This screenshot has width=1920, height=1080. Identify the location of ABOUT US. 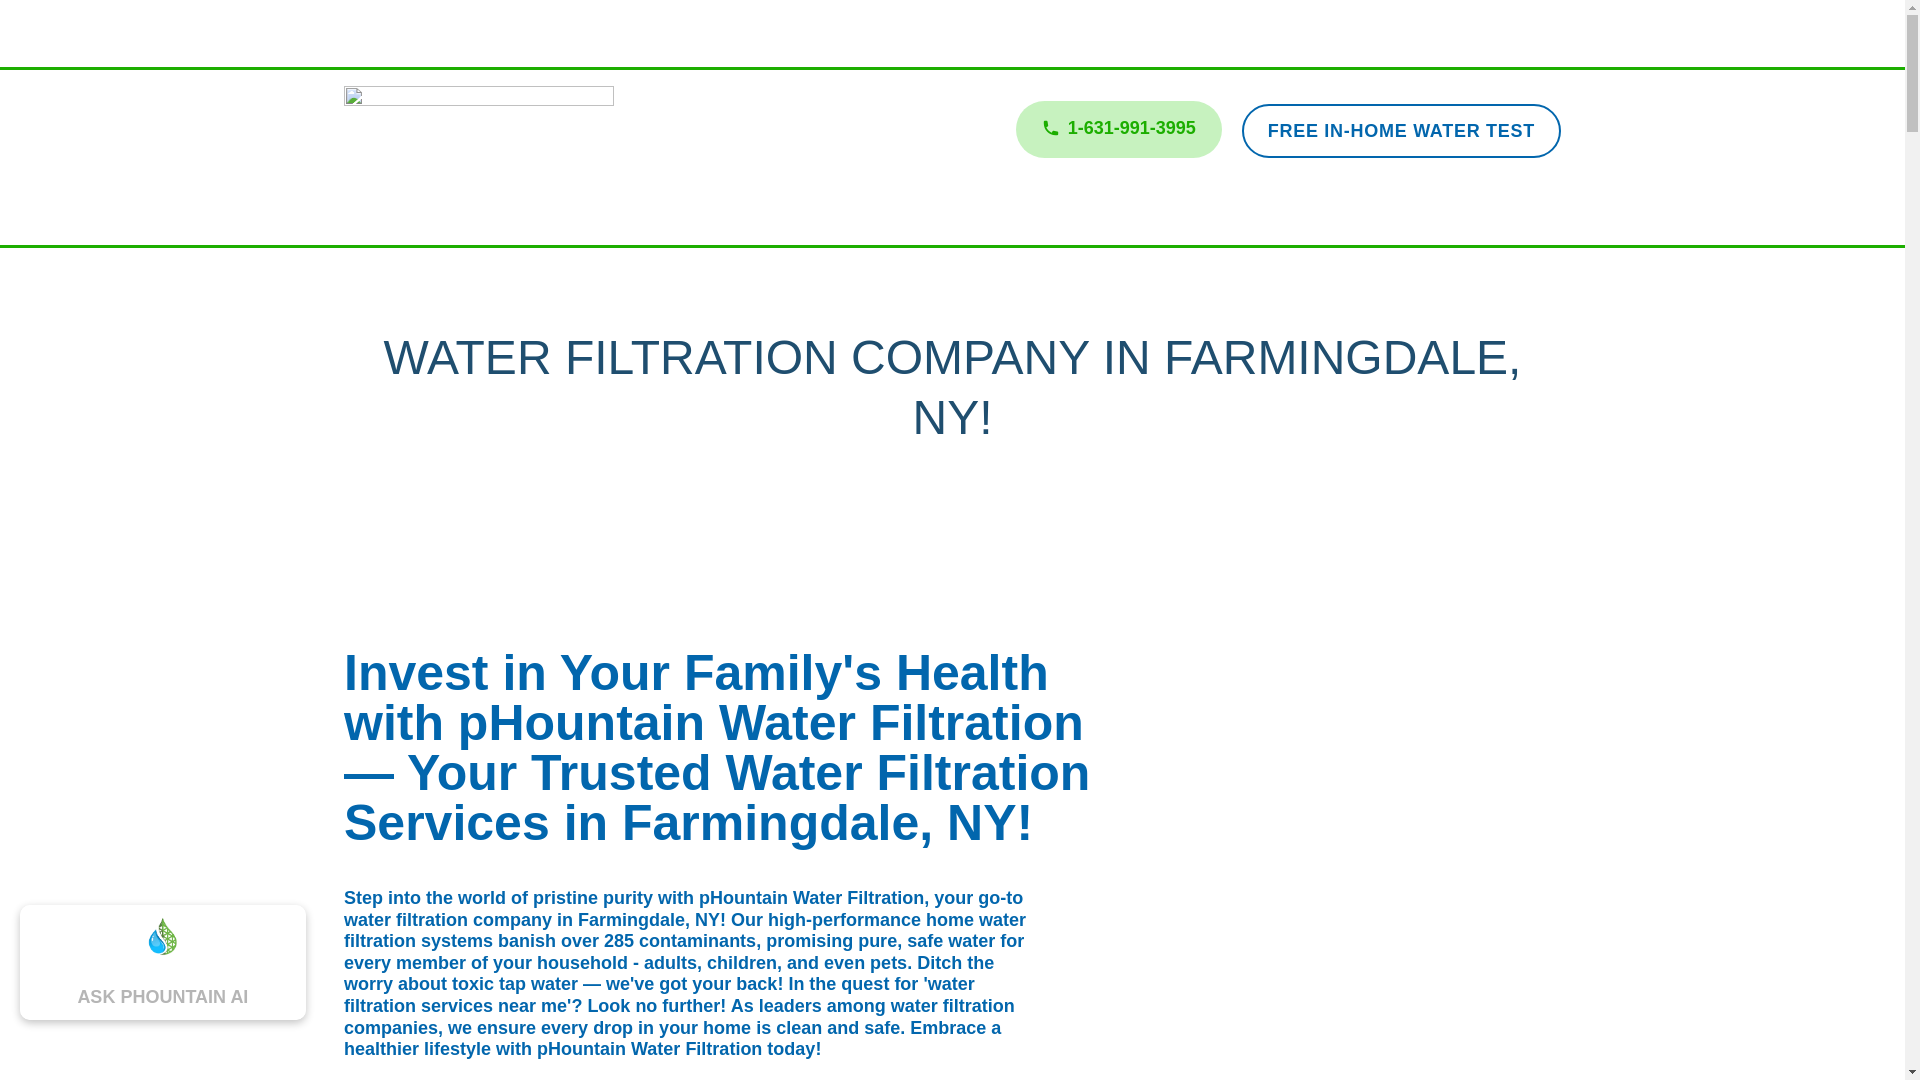
(962, 216).